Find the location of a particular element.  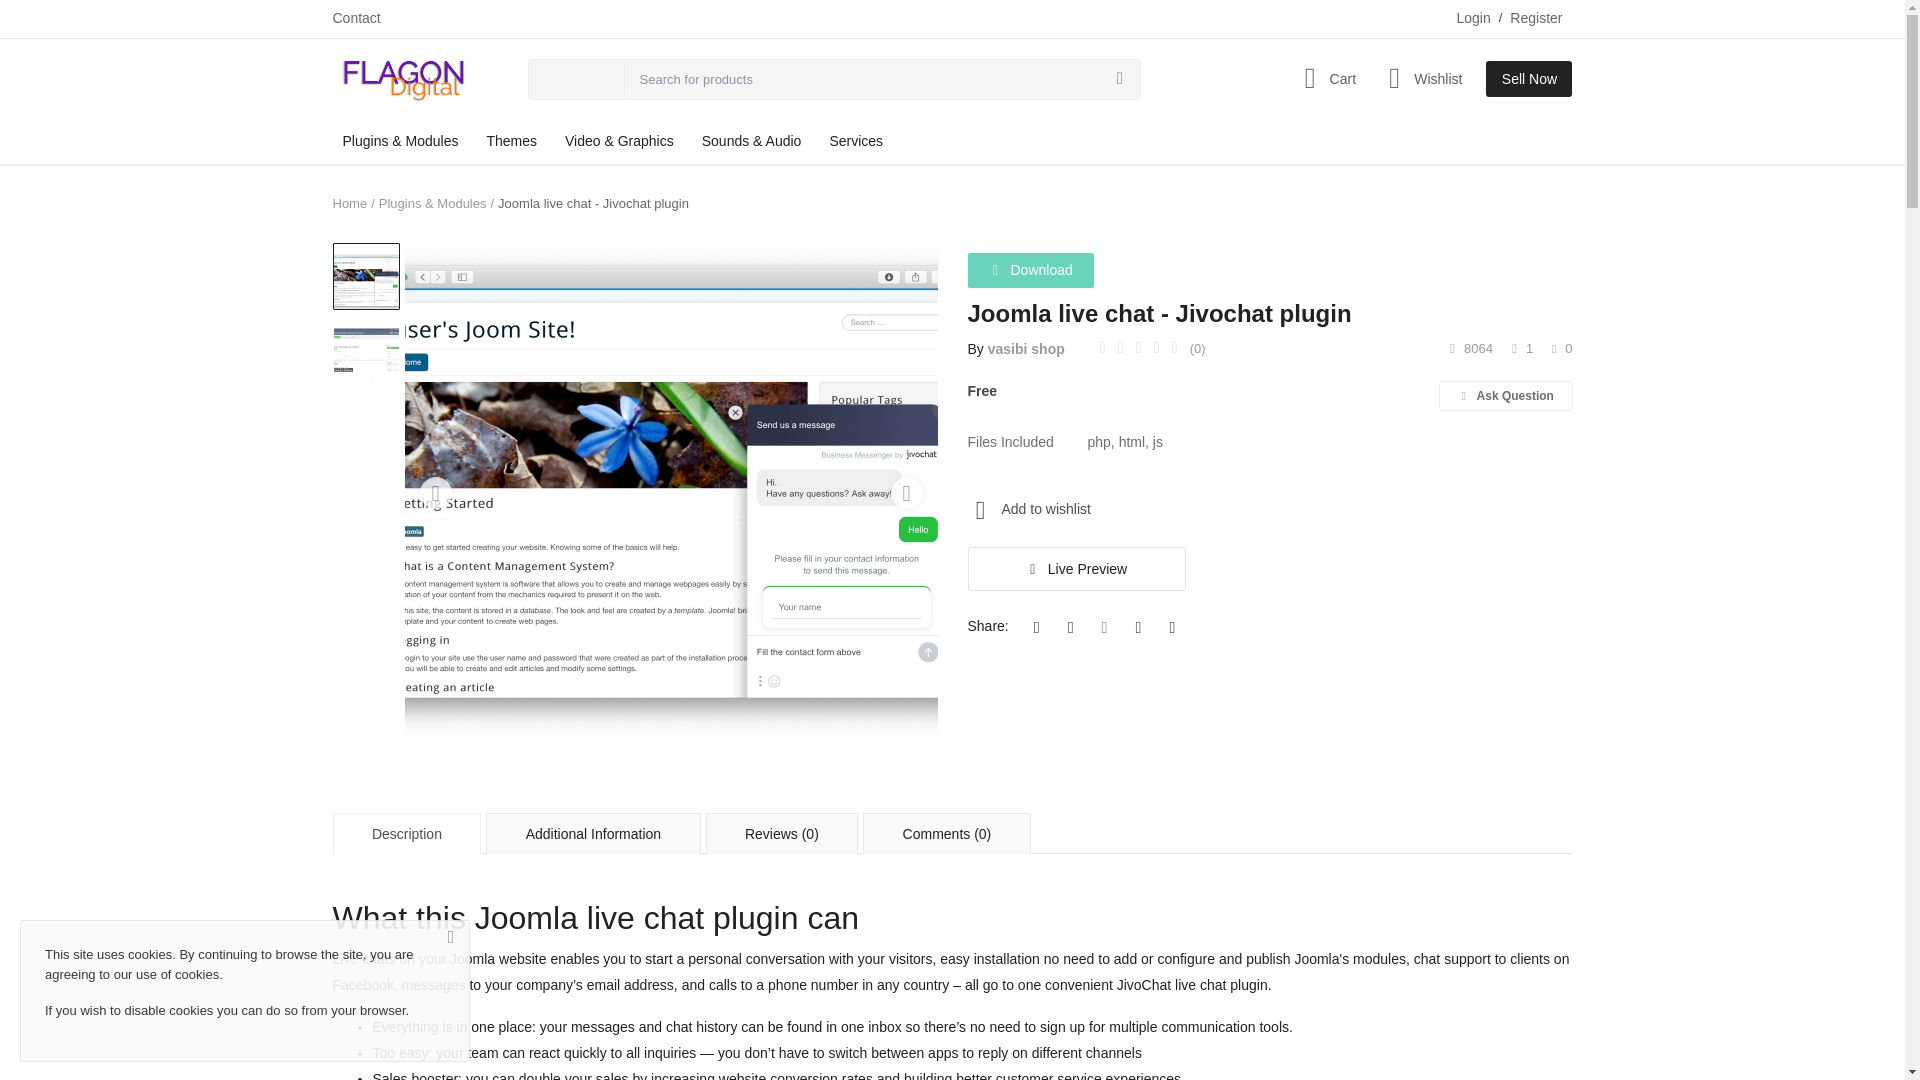

Register is located at coordinates (1536, 18).